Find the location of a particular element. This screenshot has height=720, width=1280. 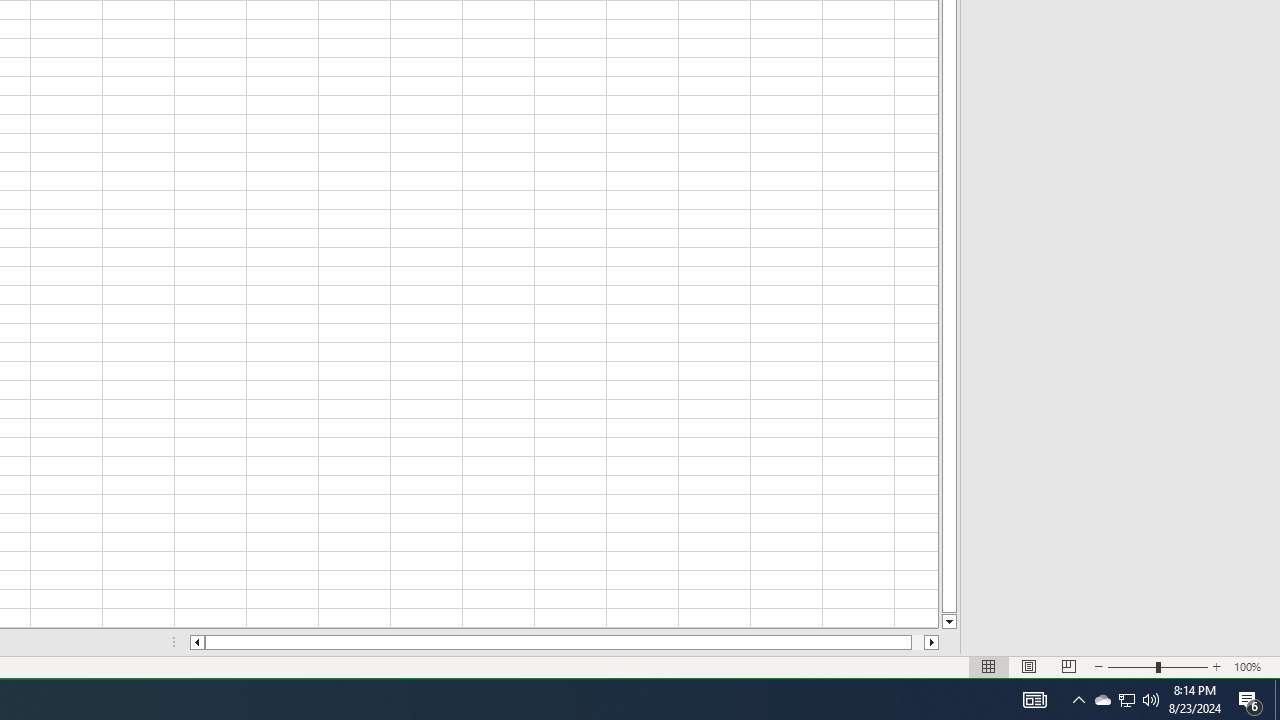

Show desktop is located at coordinates (1102, 700).